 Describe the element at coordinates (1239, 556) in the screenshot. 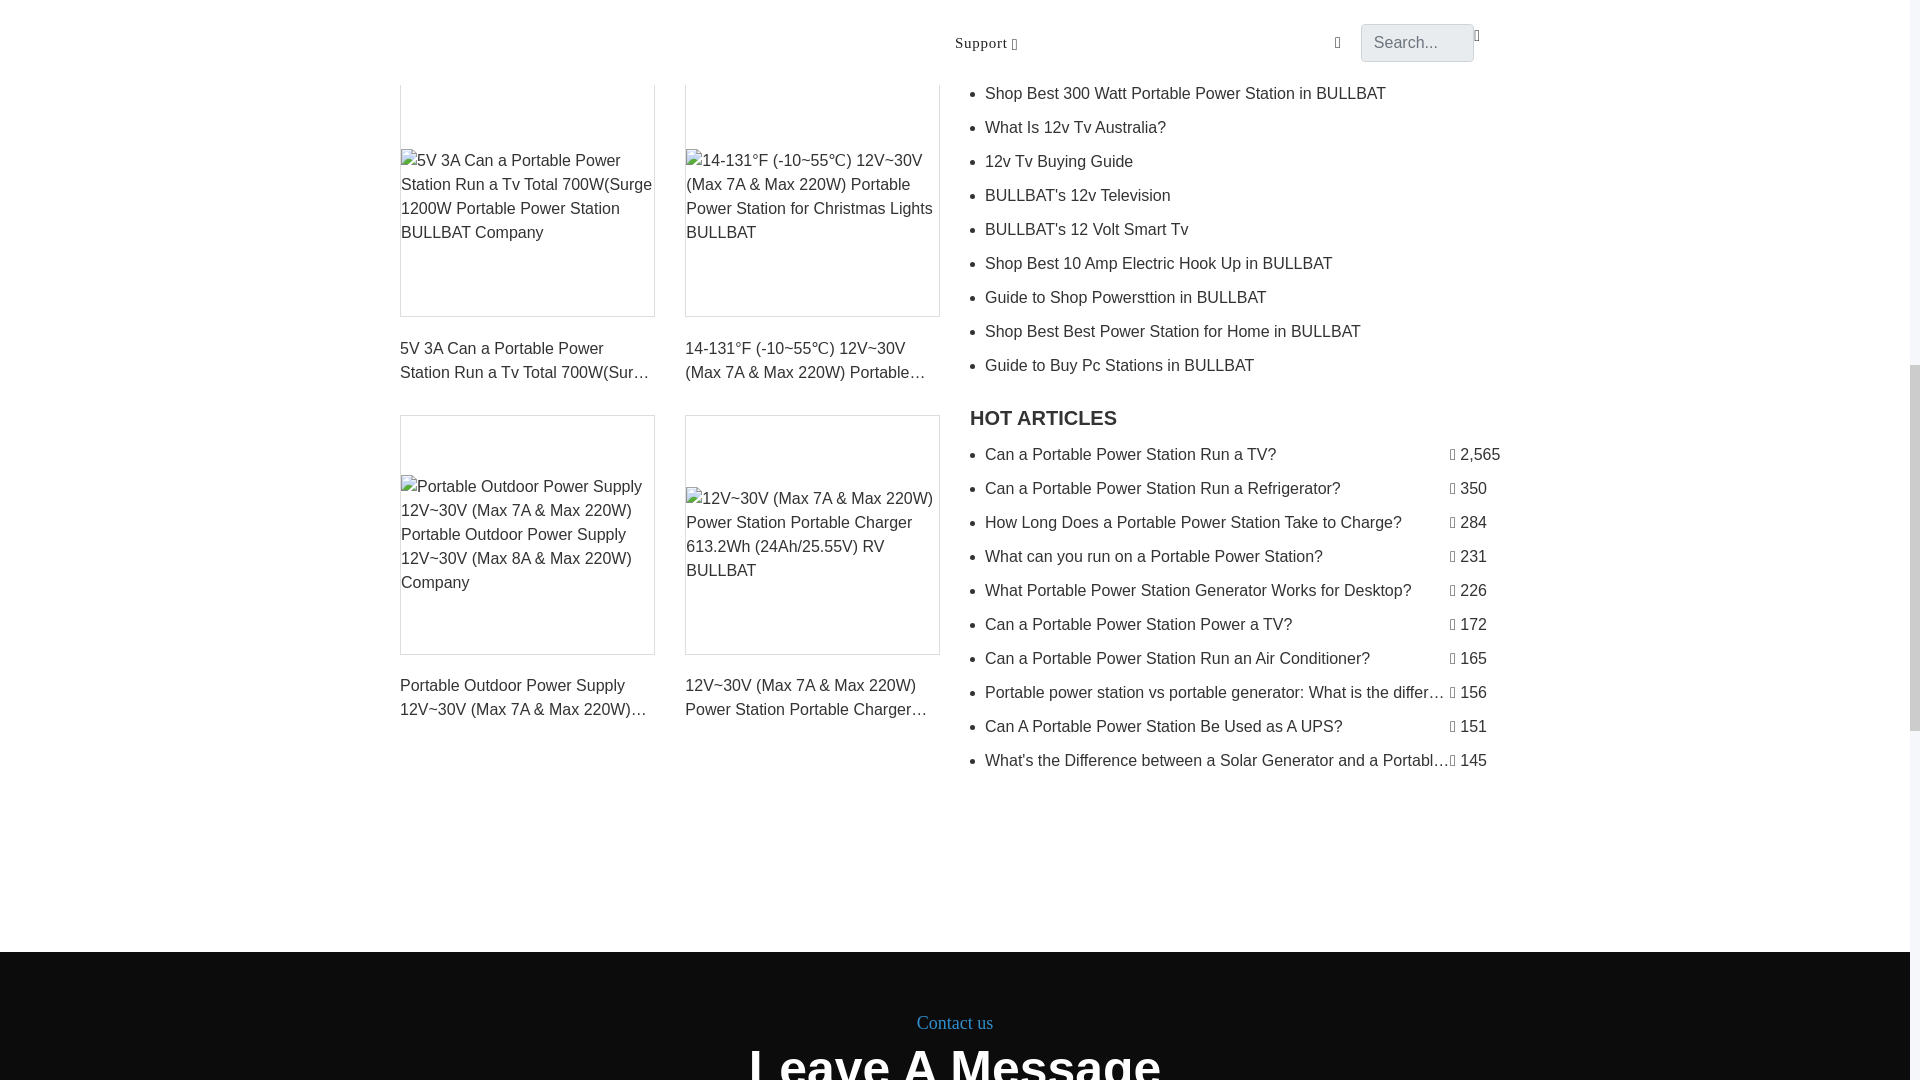

I see `What can you run on a Portable Power Station? ` at that location.